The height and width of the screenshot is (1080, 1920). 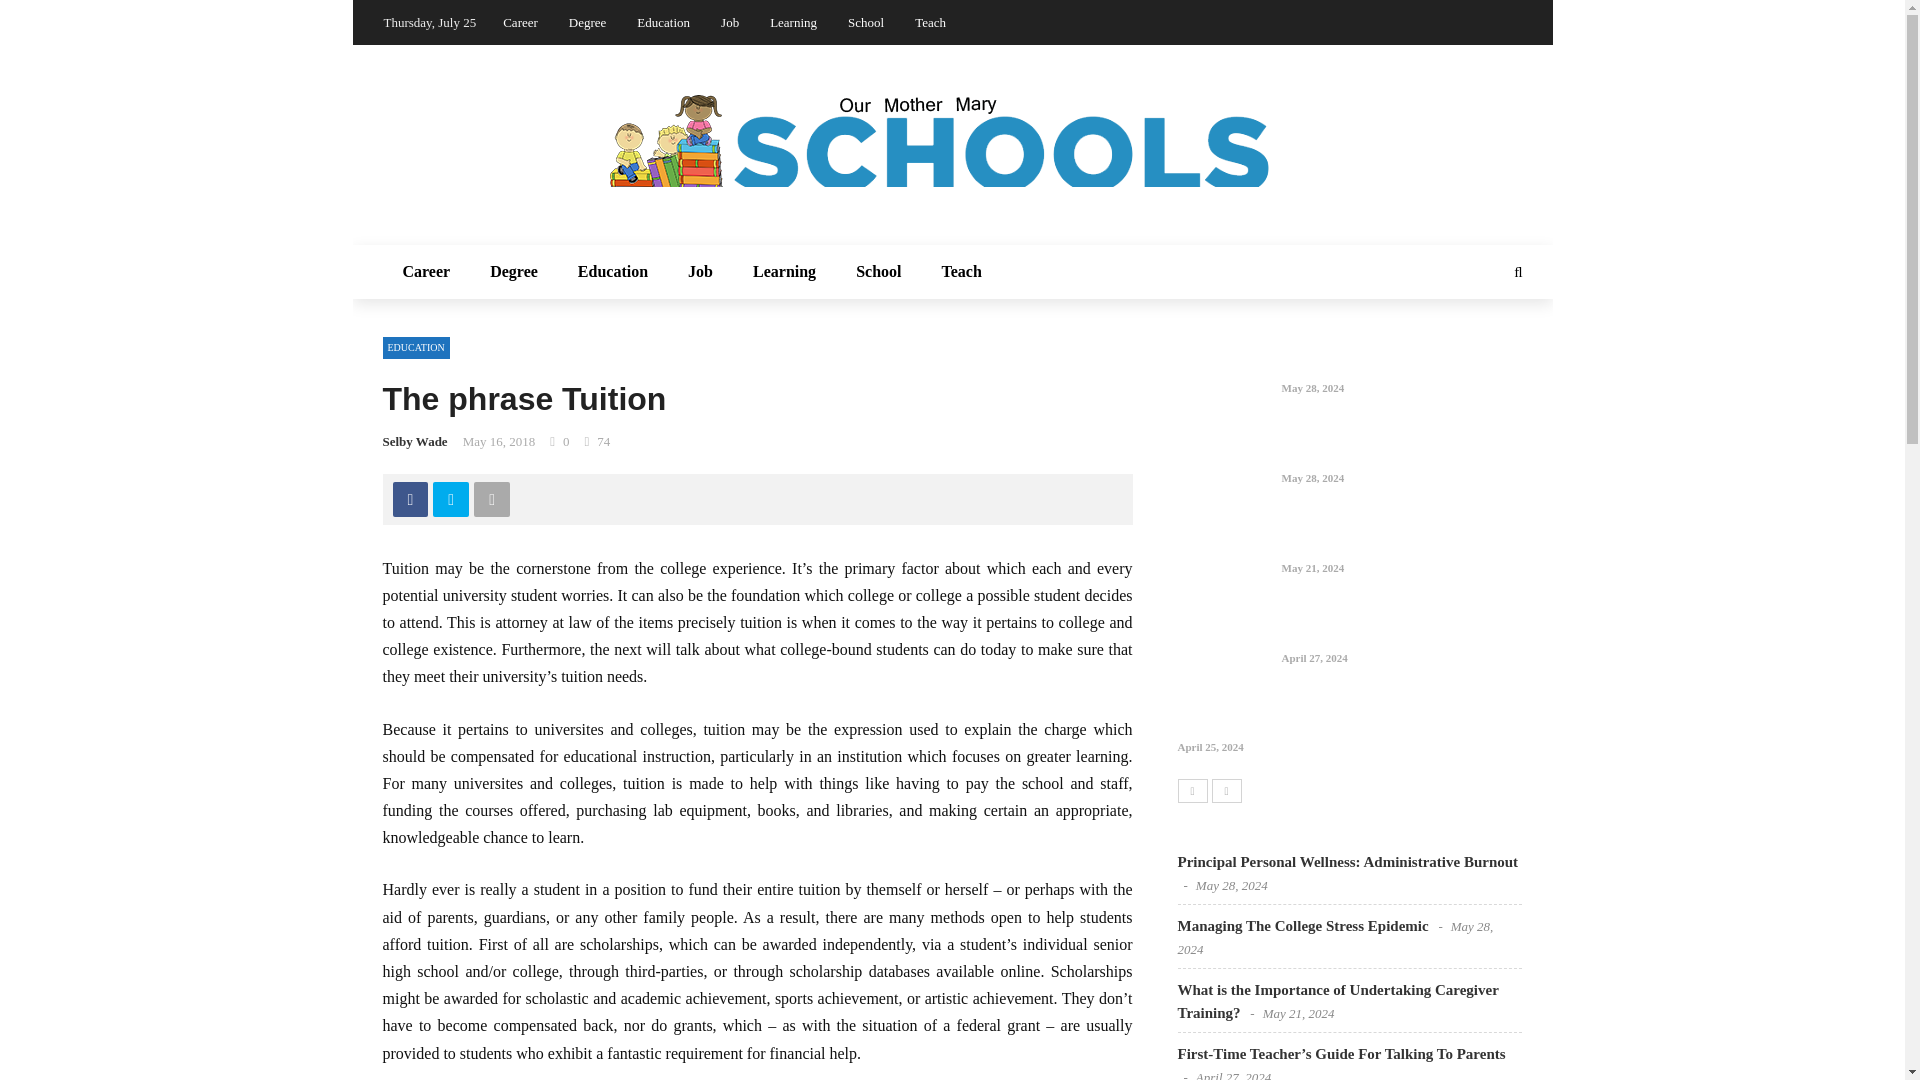 I want to click on School, so click(x=878, y=272).